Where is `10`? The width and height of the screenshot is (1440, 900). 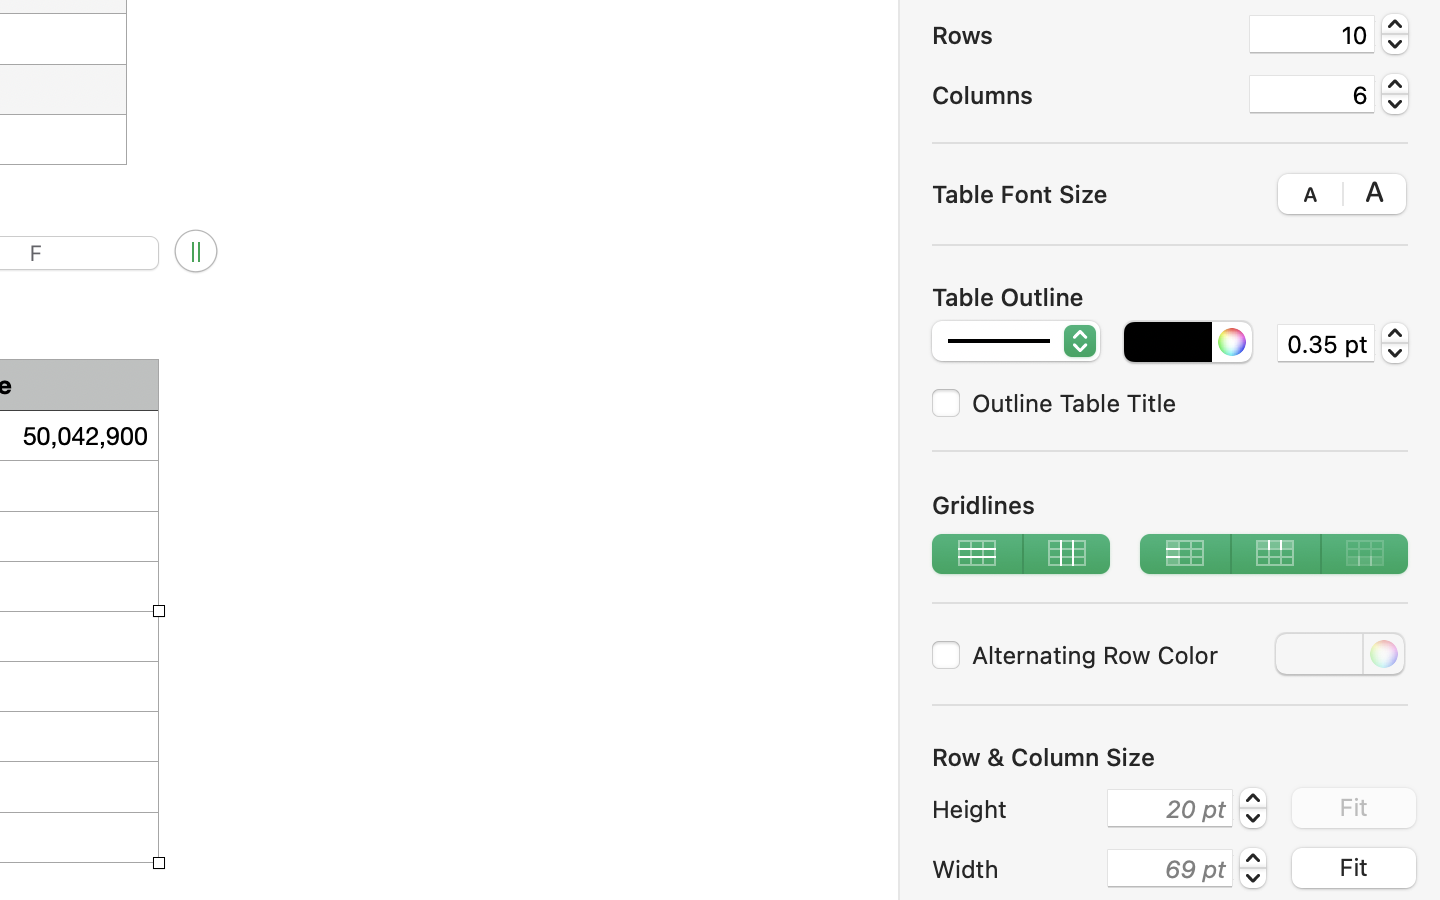
10 is located at coordinates (1312, 34).